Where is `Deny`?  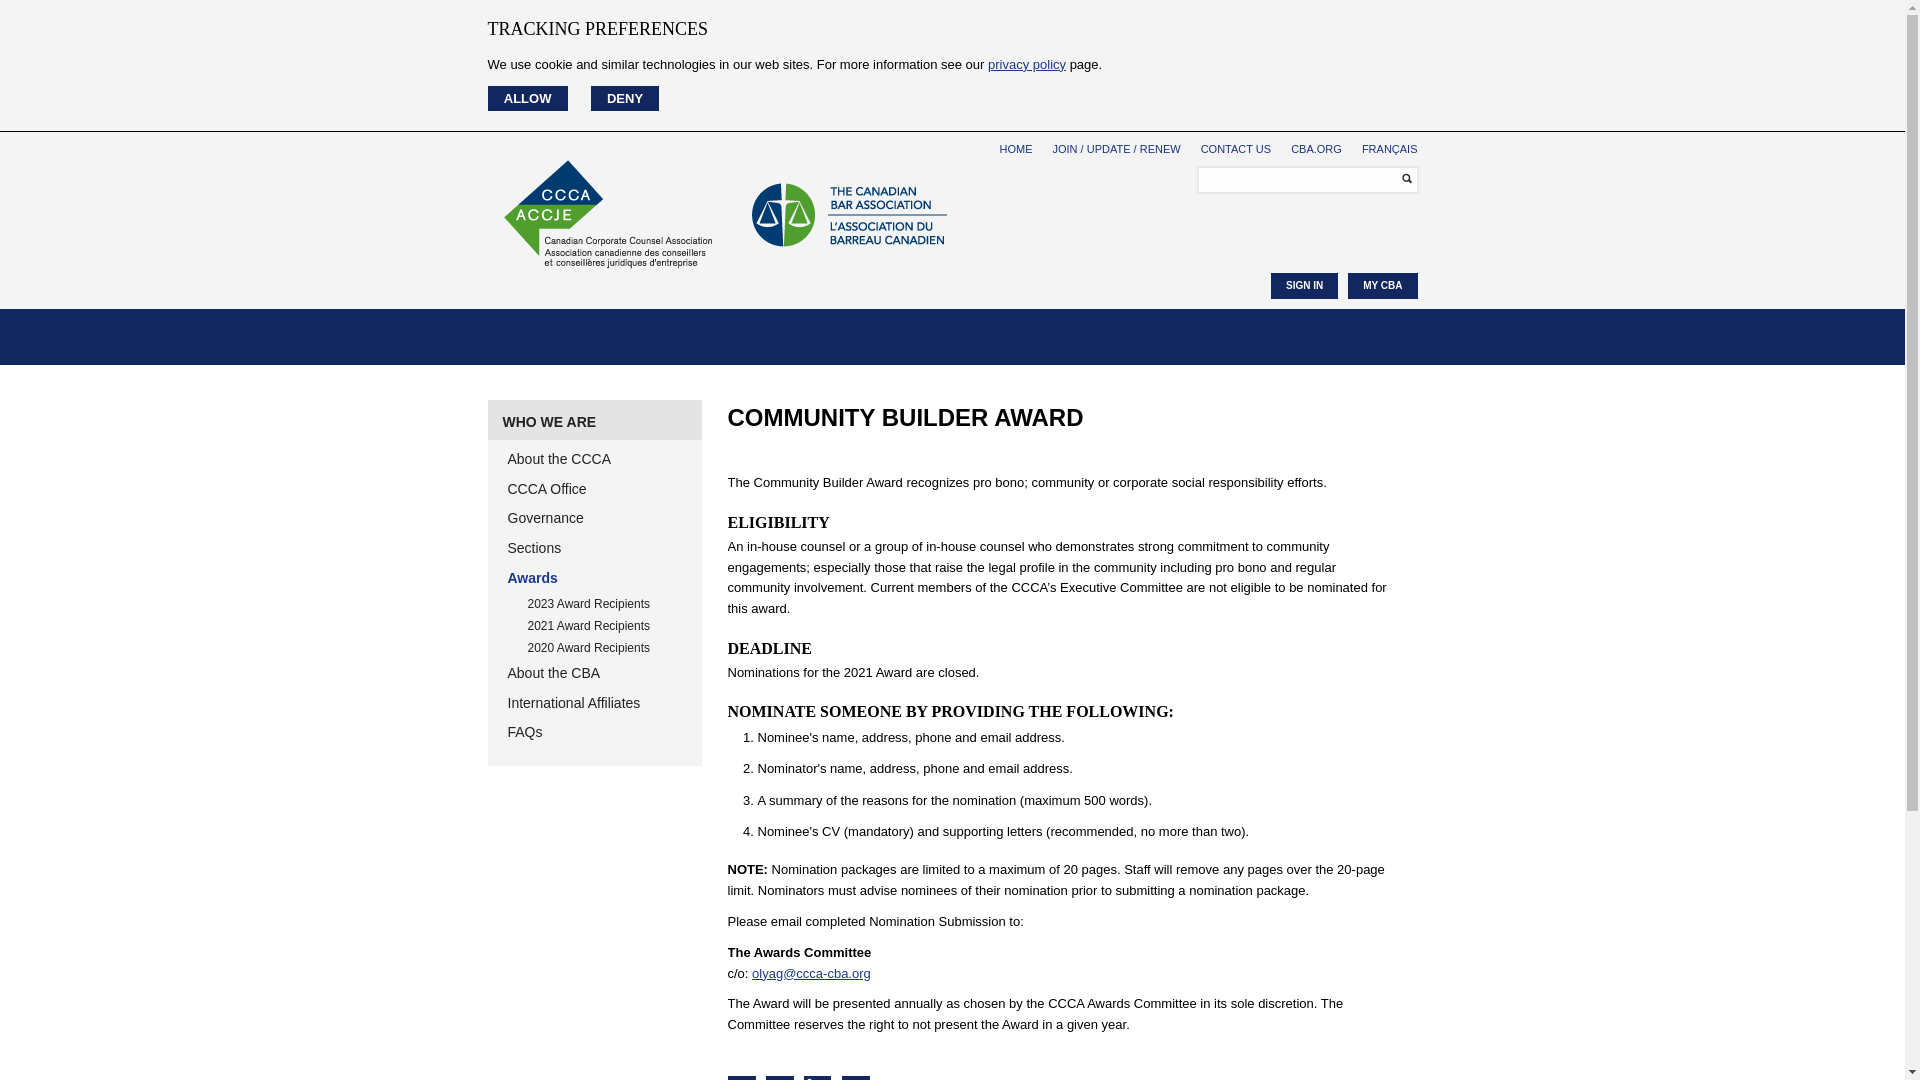
Deny is located at coordinates (626, 98).